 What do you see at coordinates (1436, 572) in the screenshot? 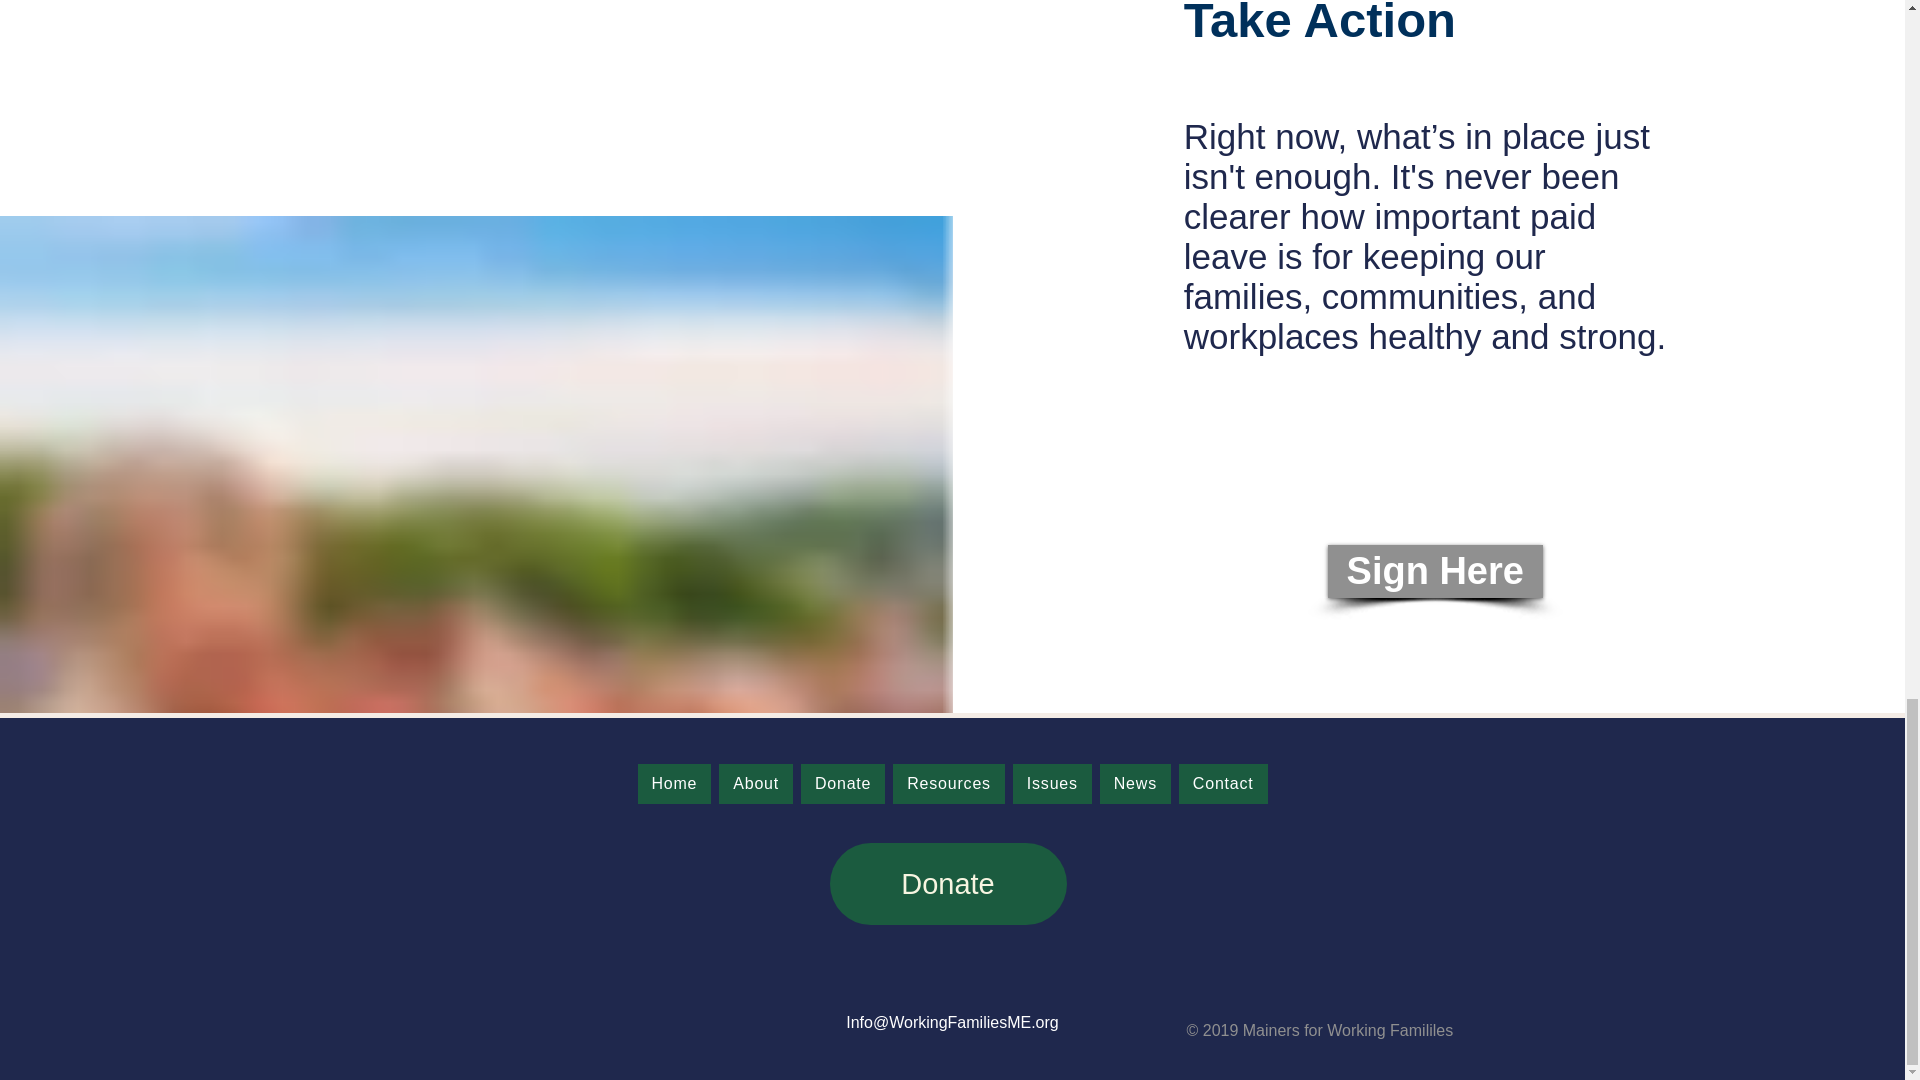
I see `Sign Here` at bounding box center [1436, 572].